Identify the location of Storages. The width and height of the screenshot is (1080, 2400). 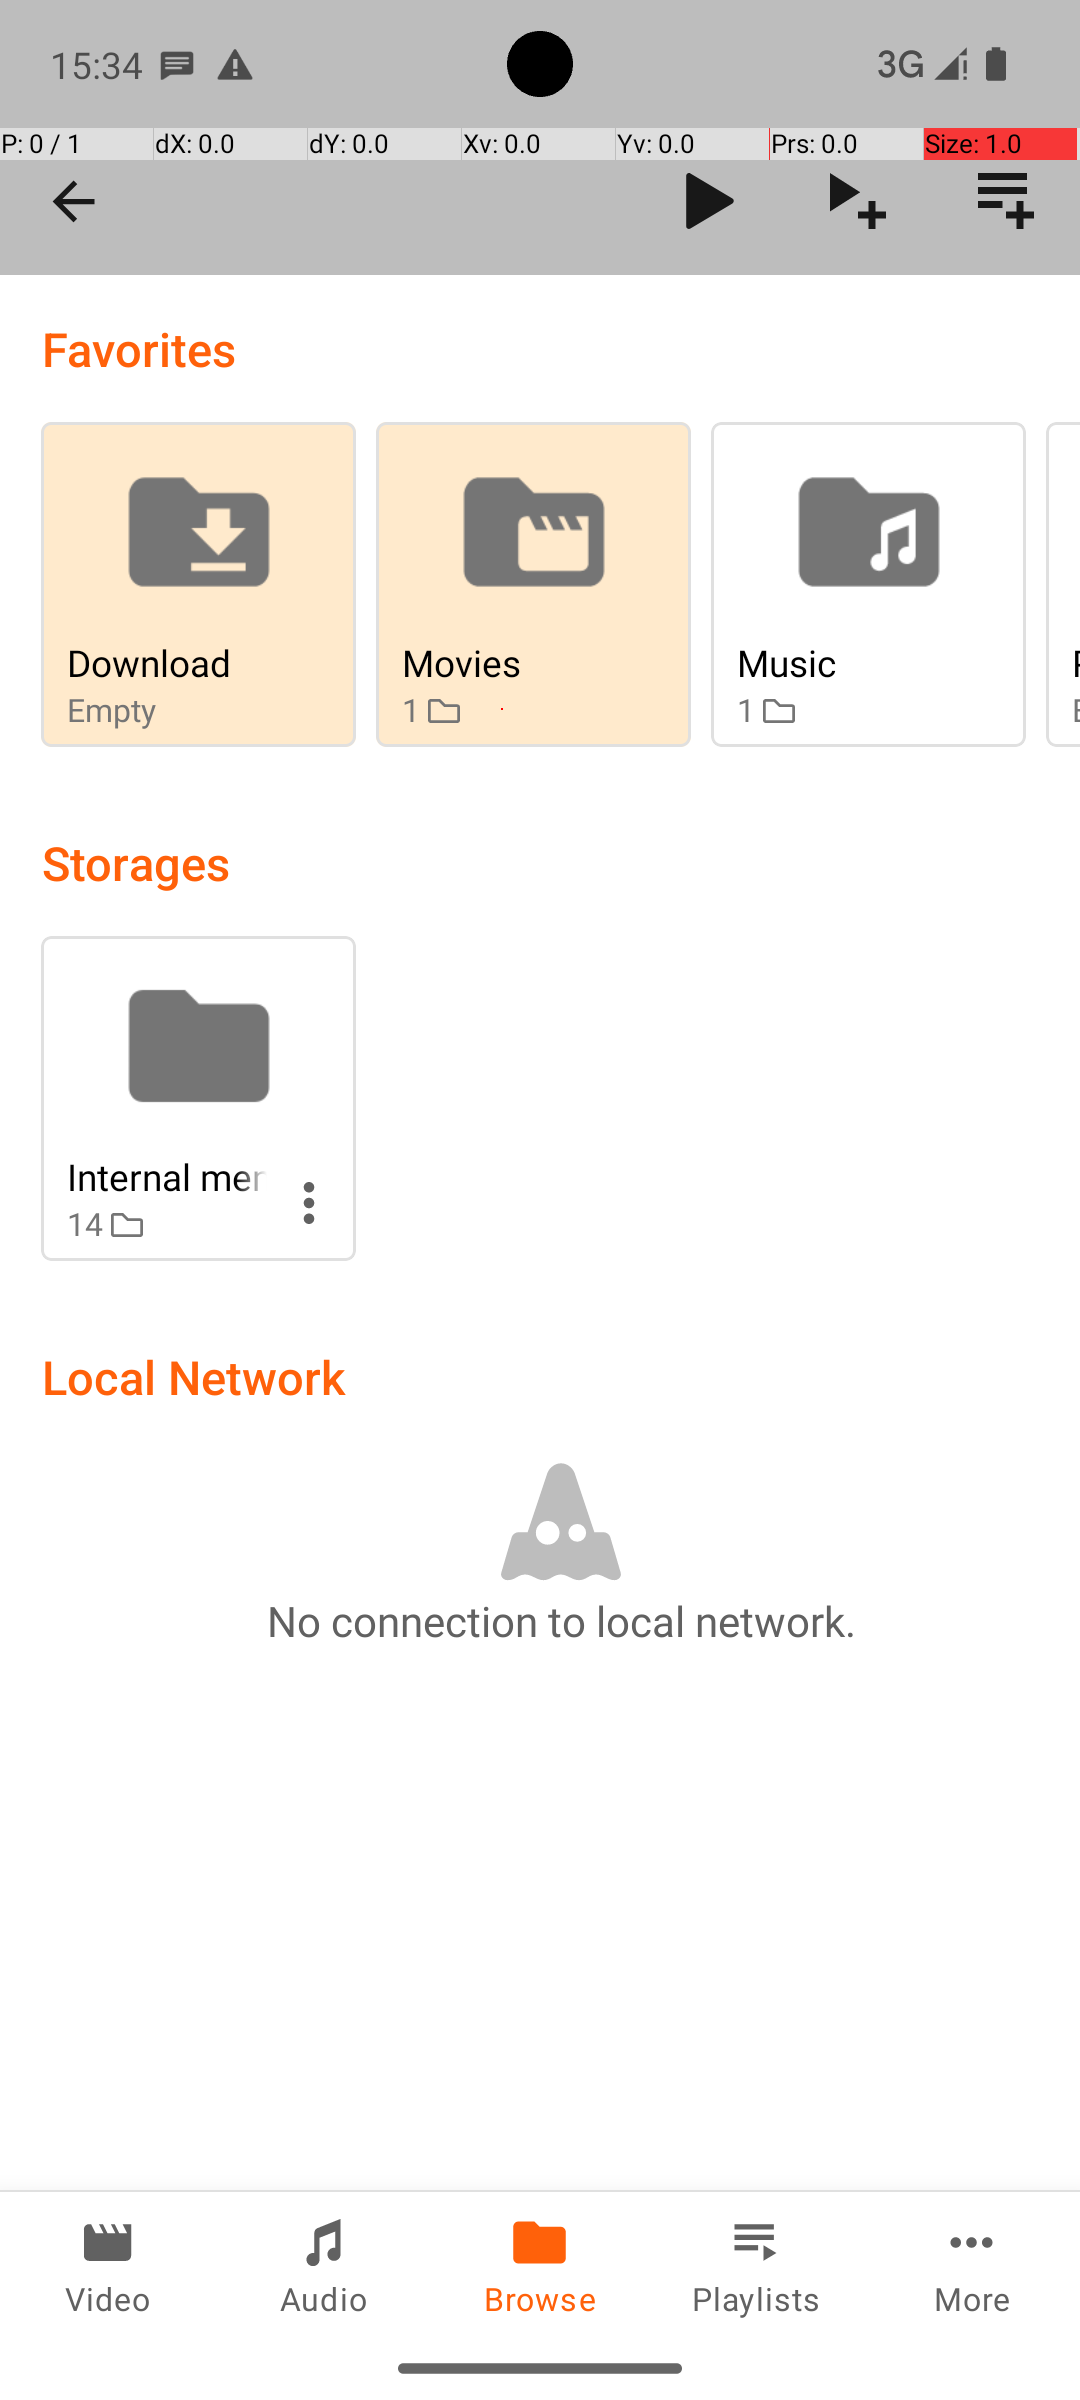
(136, 862).